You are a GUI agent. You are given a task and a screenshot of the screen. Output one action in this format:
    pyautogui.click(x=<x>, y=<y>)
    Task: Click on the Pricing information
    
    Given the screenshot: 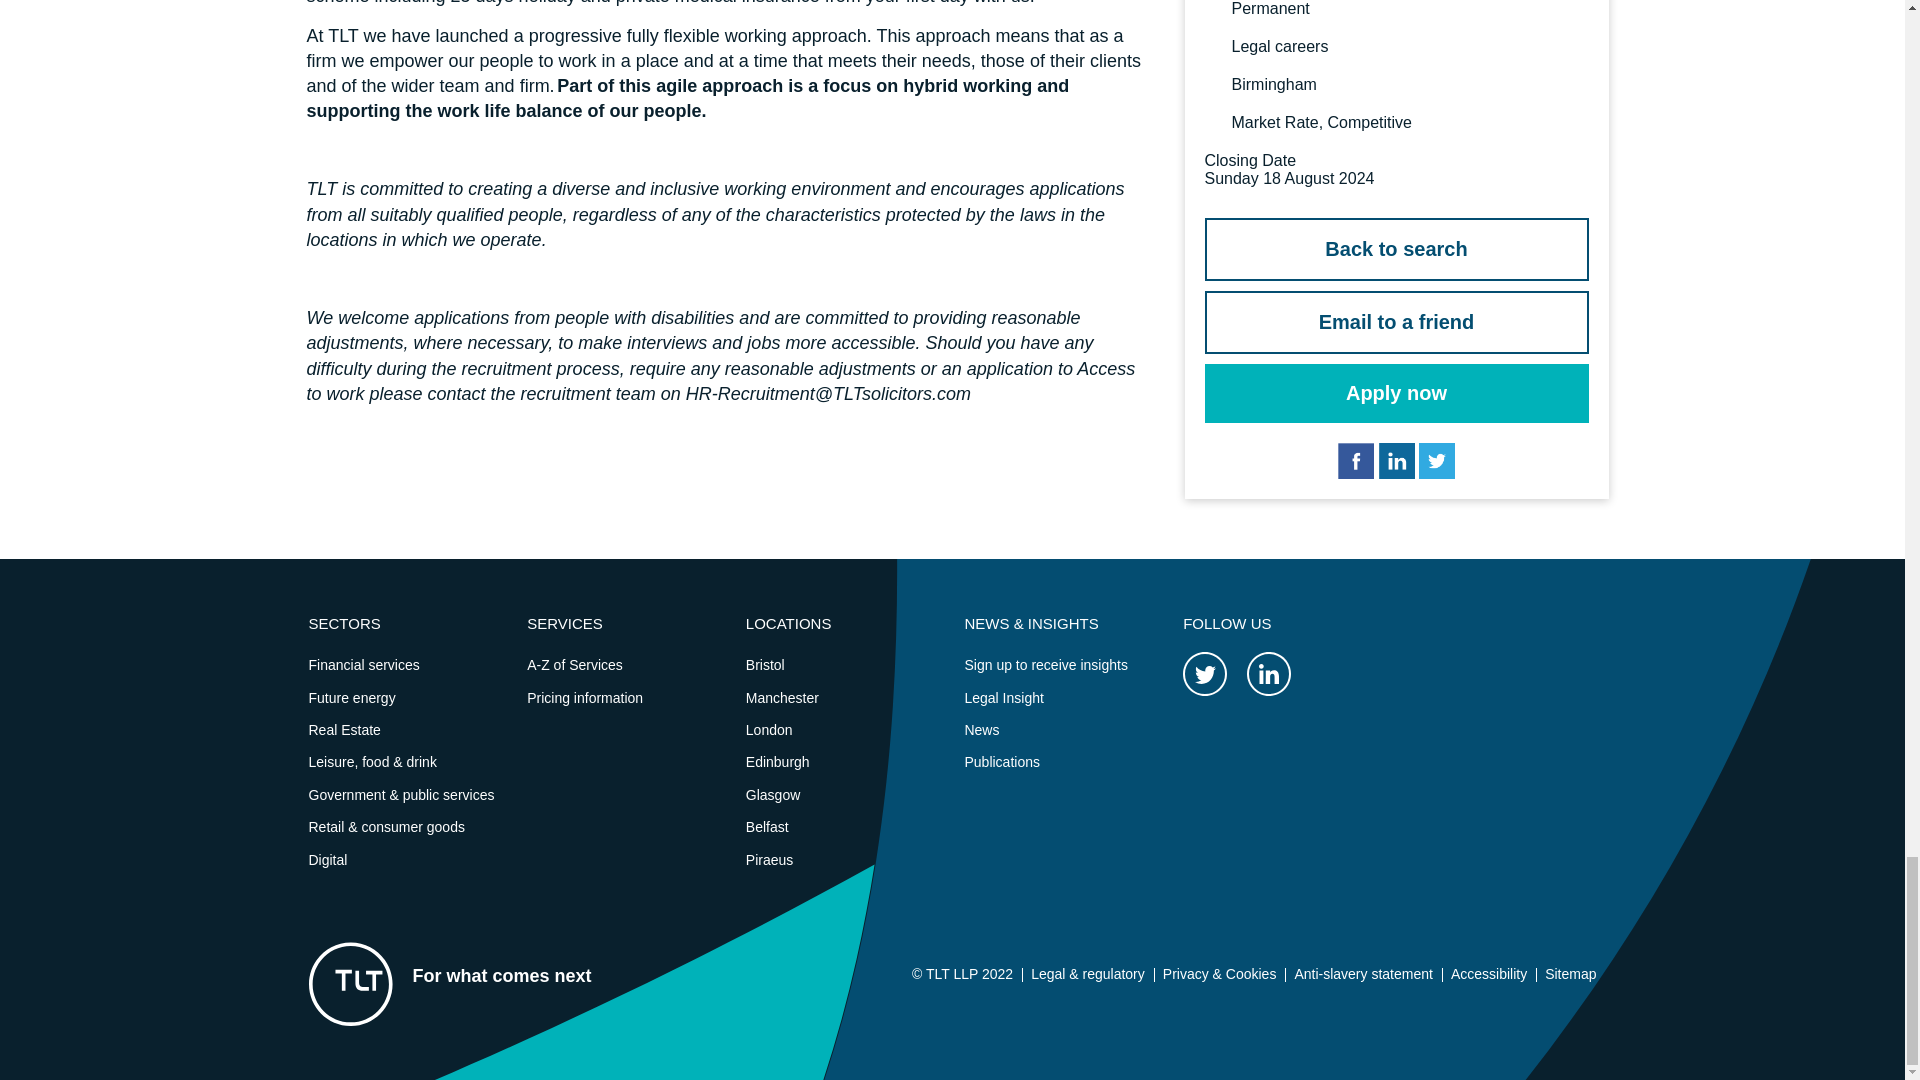 What is the action you would take?
    pyautogui.click(x=584, y=698)
    